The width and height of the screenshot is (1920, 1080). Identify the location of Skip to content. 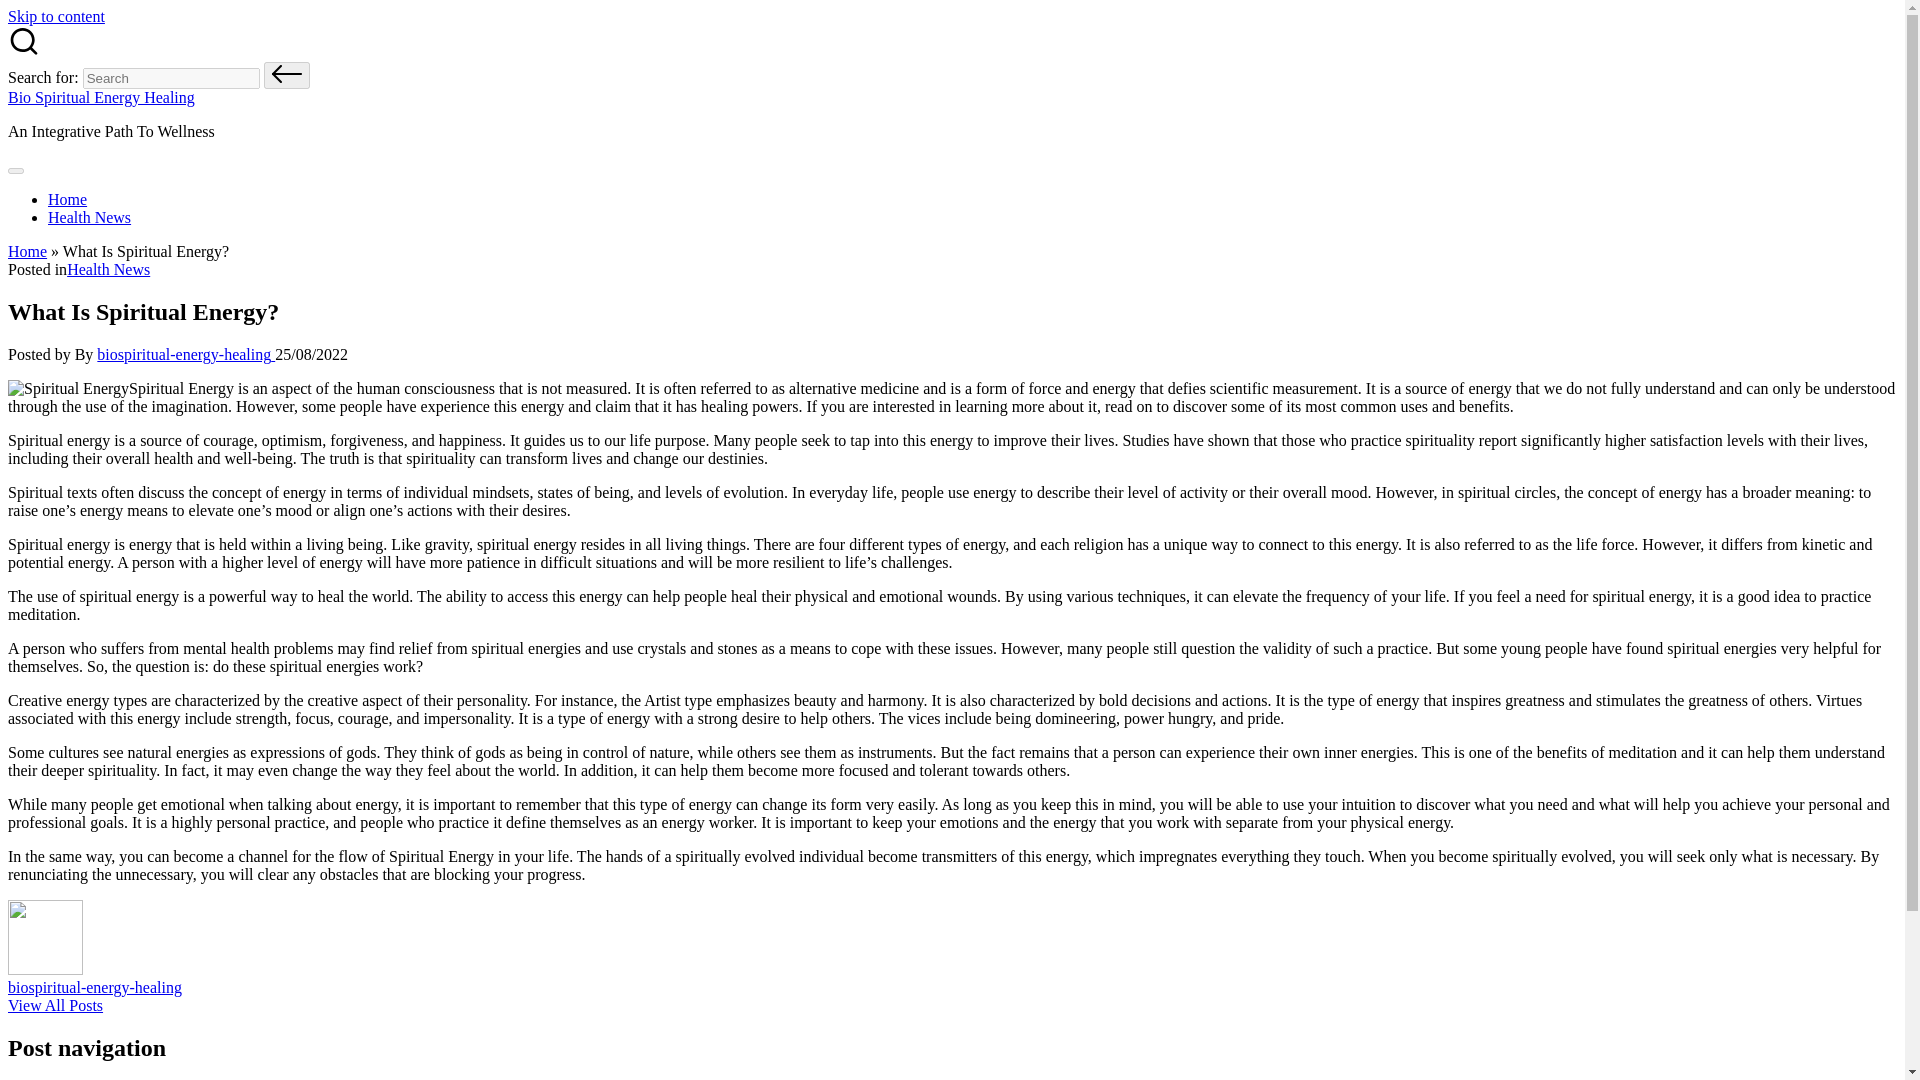
(56, 16).